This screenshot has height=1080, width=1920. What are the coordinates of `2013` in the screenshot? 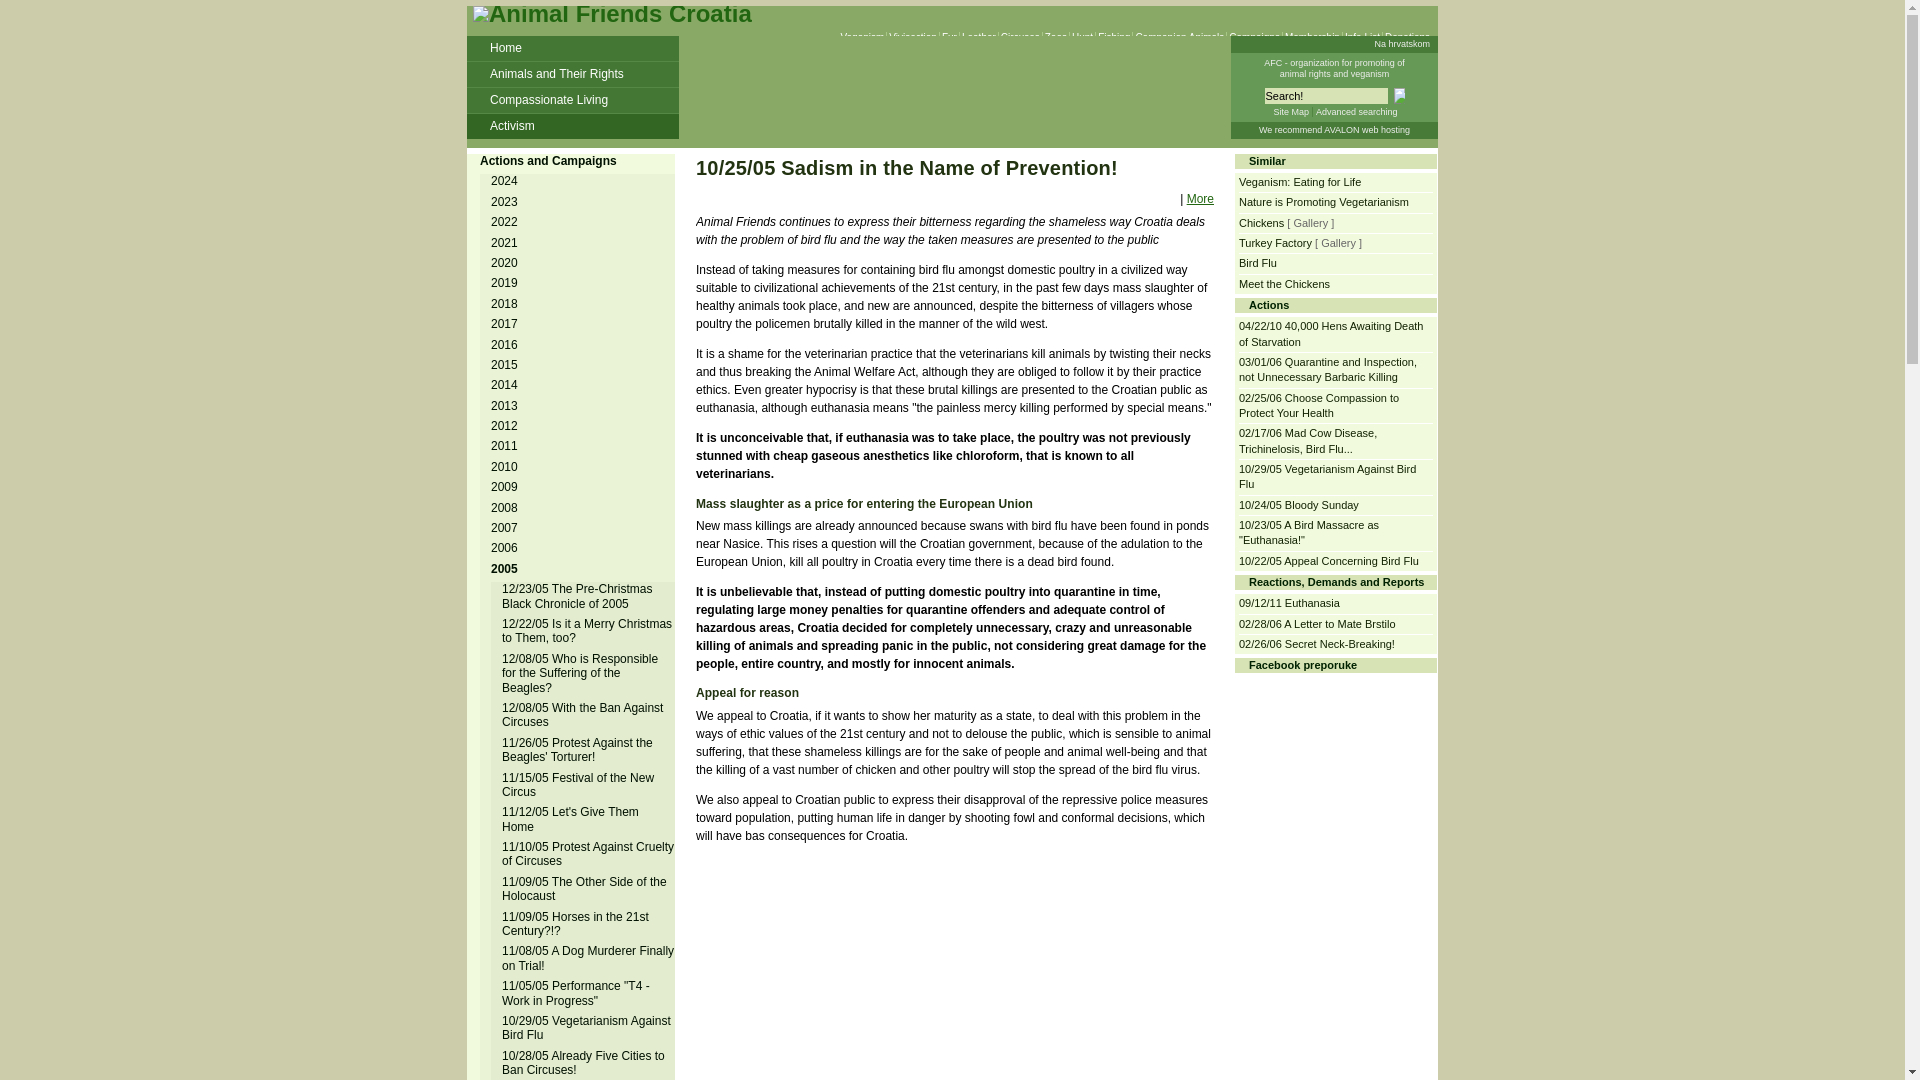 It's located at (506, 405).